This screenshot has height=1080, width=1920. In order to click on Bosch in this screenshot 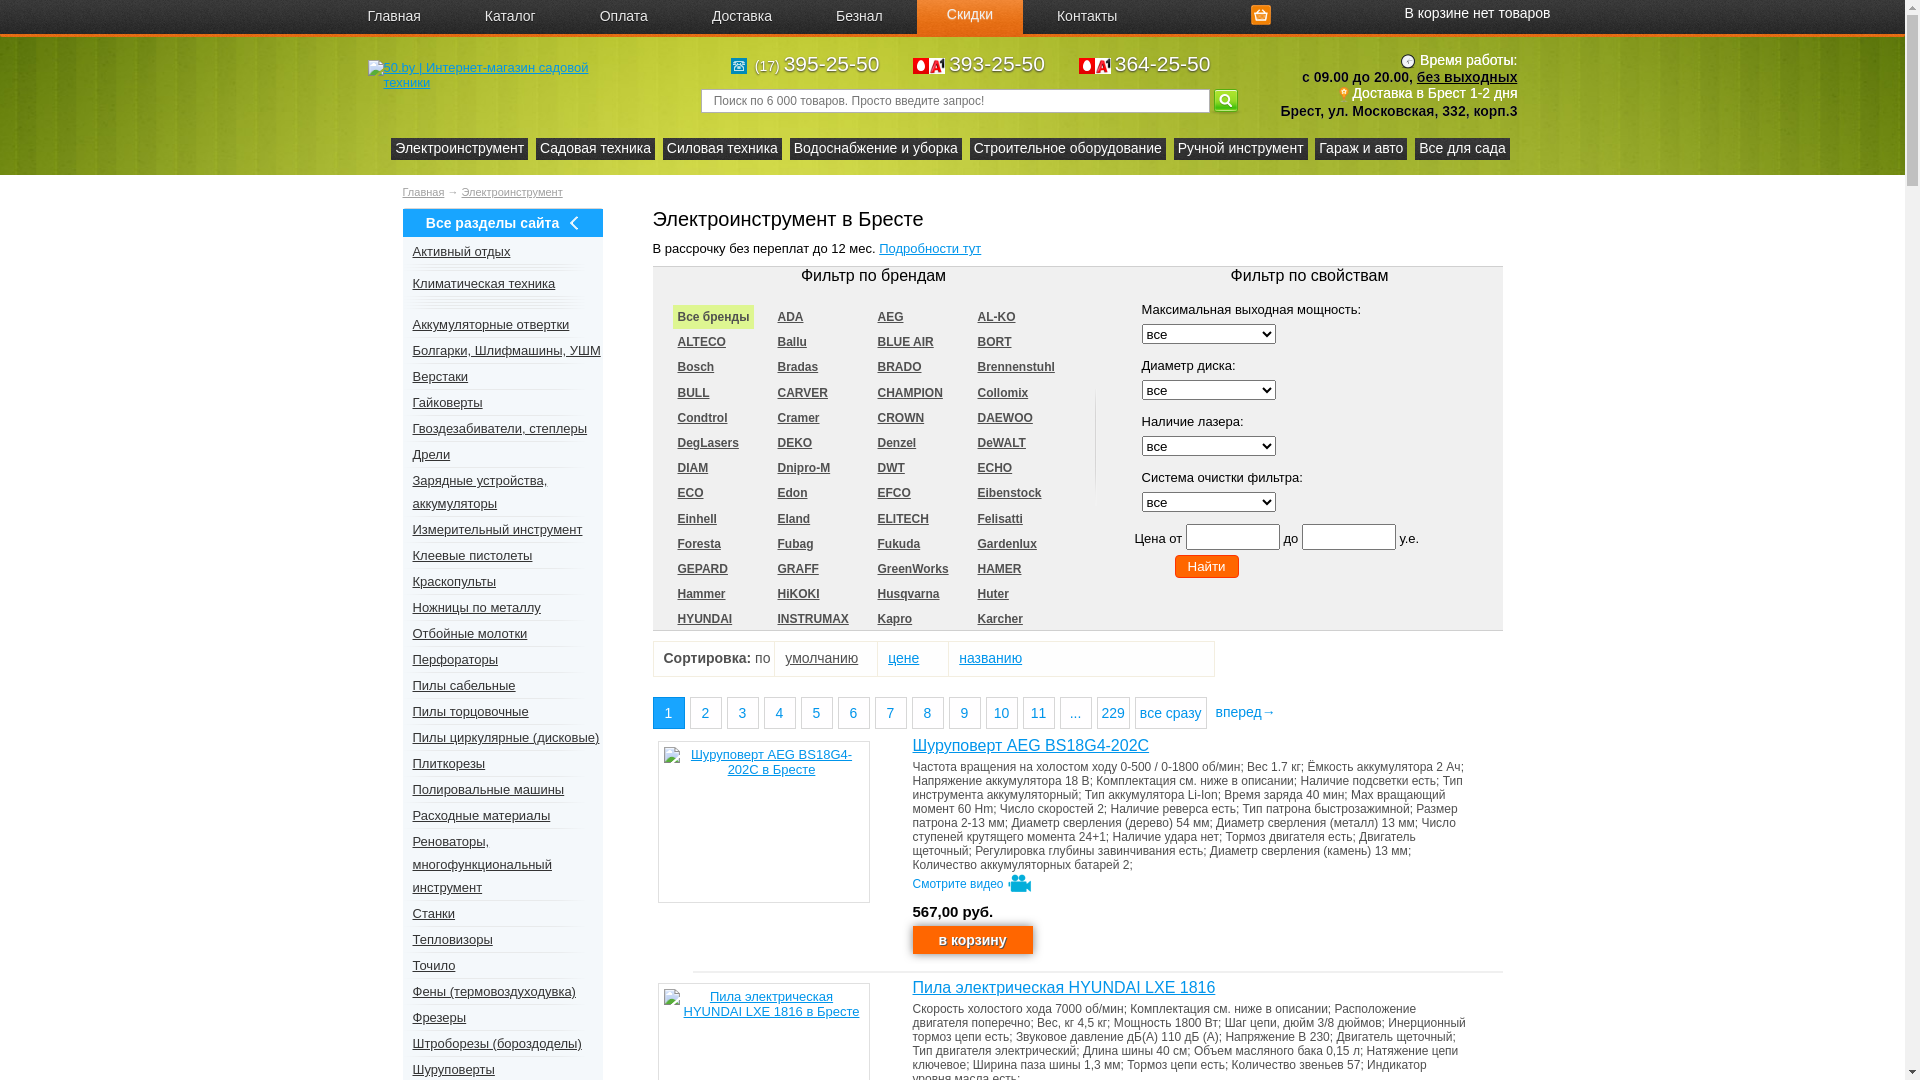, I will do `click(696, 367)`.